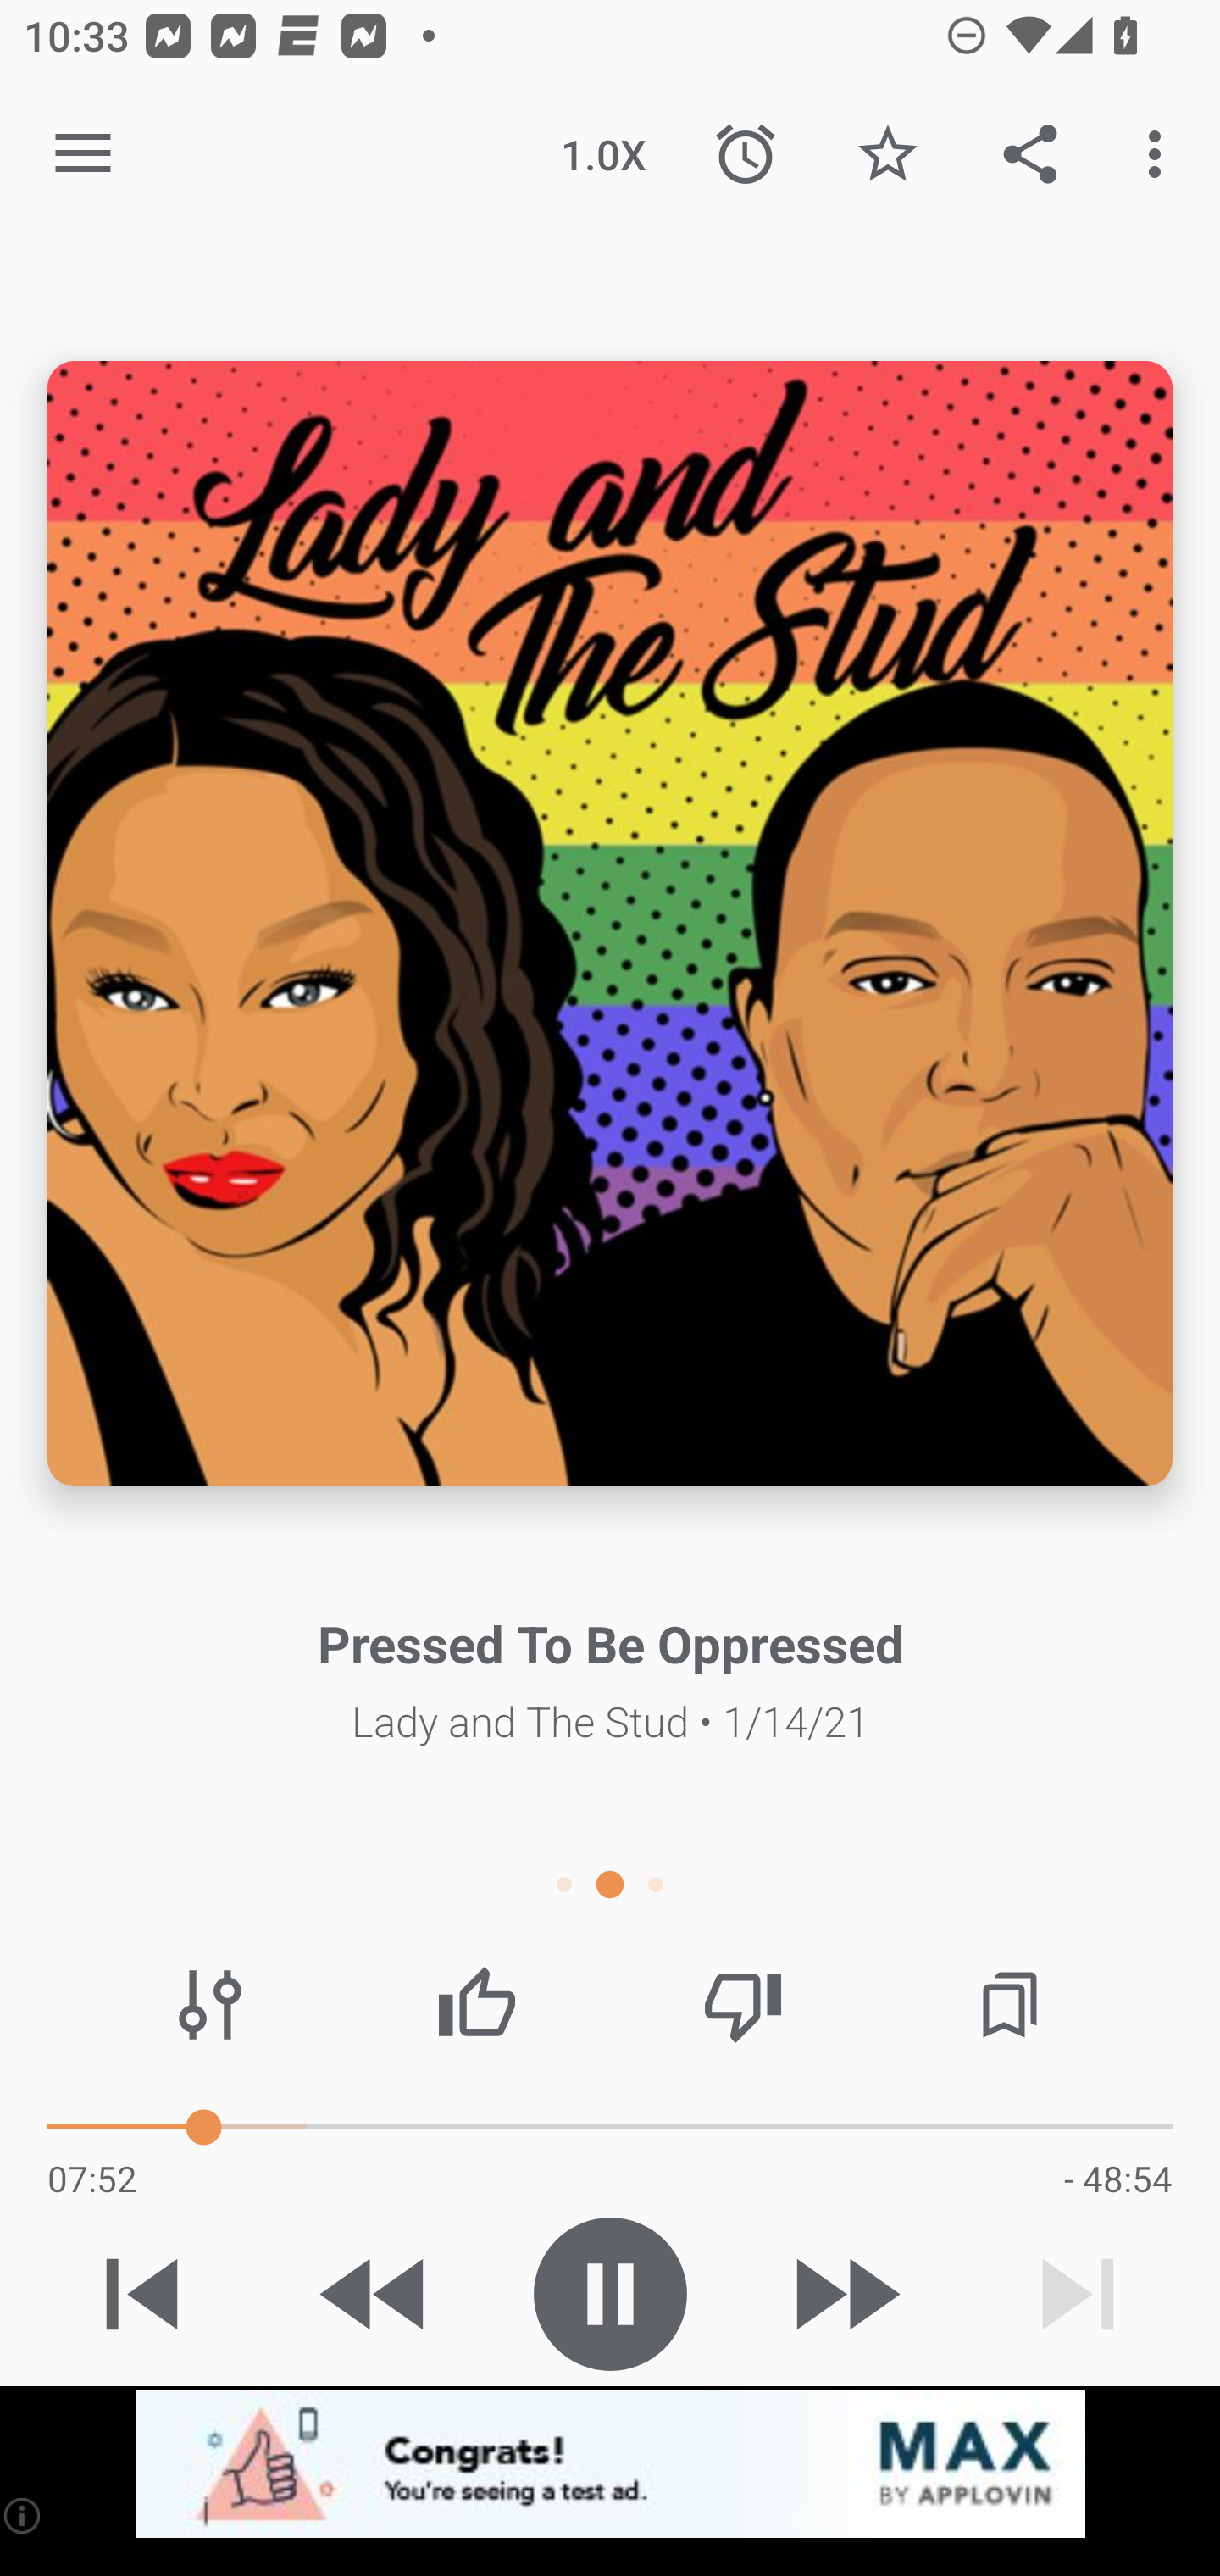 The image size is (1220, 2576). I want to click on Episode description, so click(610, 924).